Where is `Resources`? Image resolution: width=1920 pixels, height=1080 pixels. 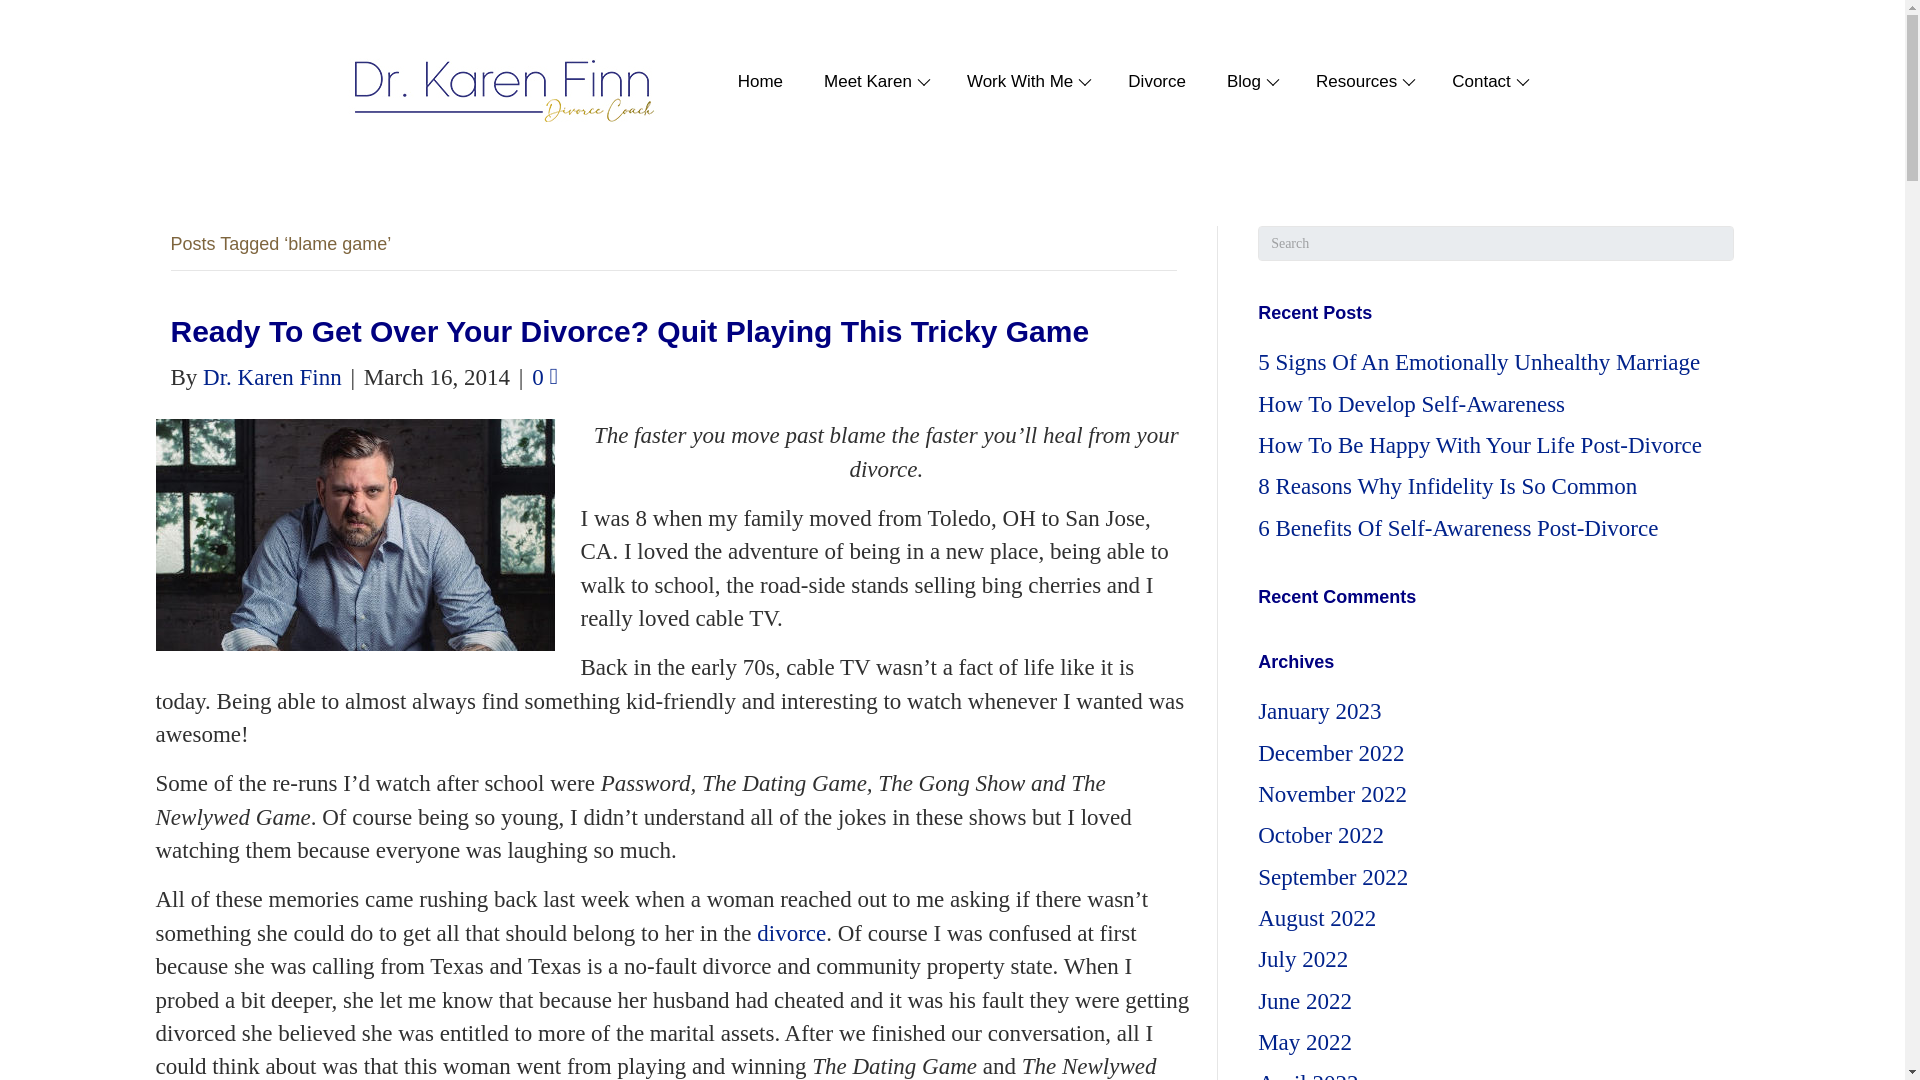 Resources is located at coordinates (1353, 82).